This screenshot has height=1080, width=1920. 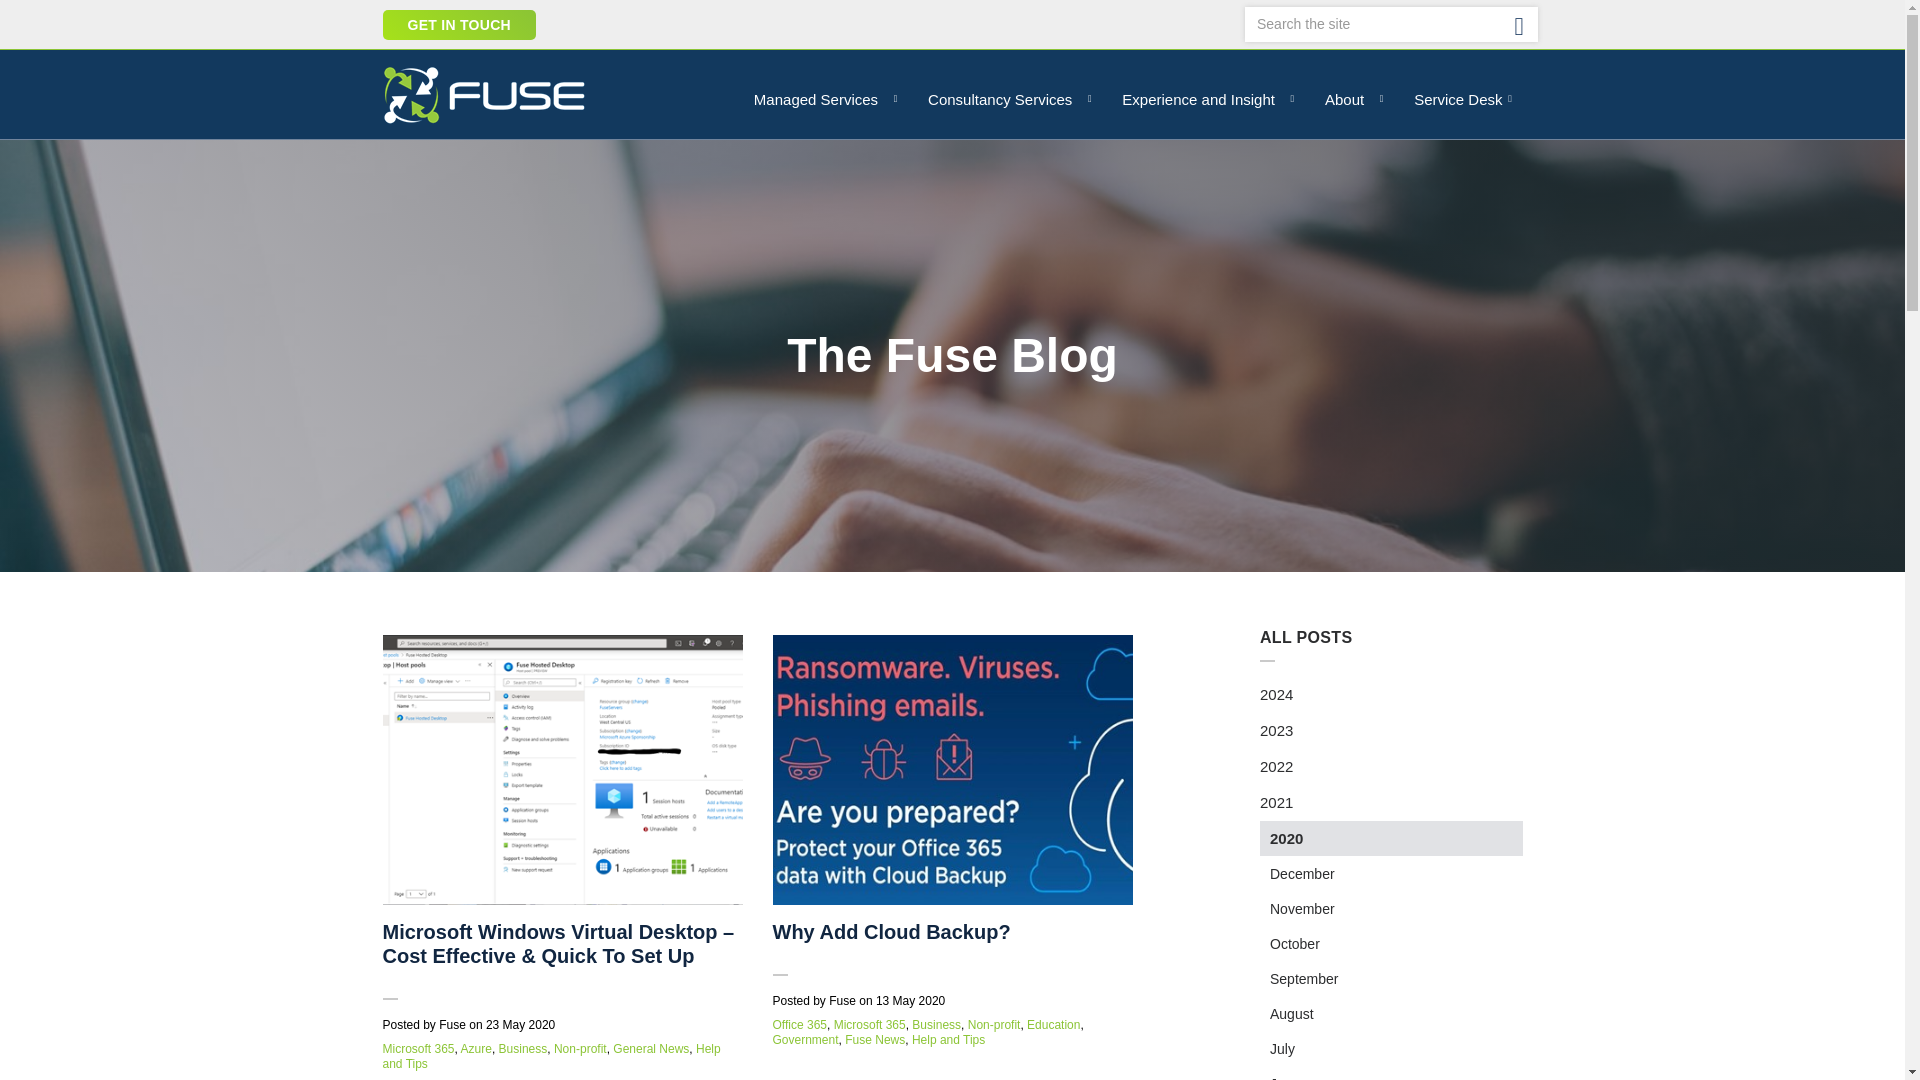 What do you see at coordinates (1204, 98) in the screenshot?
I see `Experience and Insight` at bounding box center [1204, 98].